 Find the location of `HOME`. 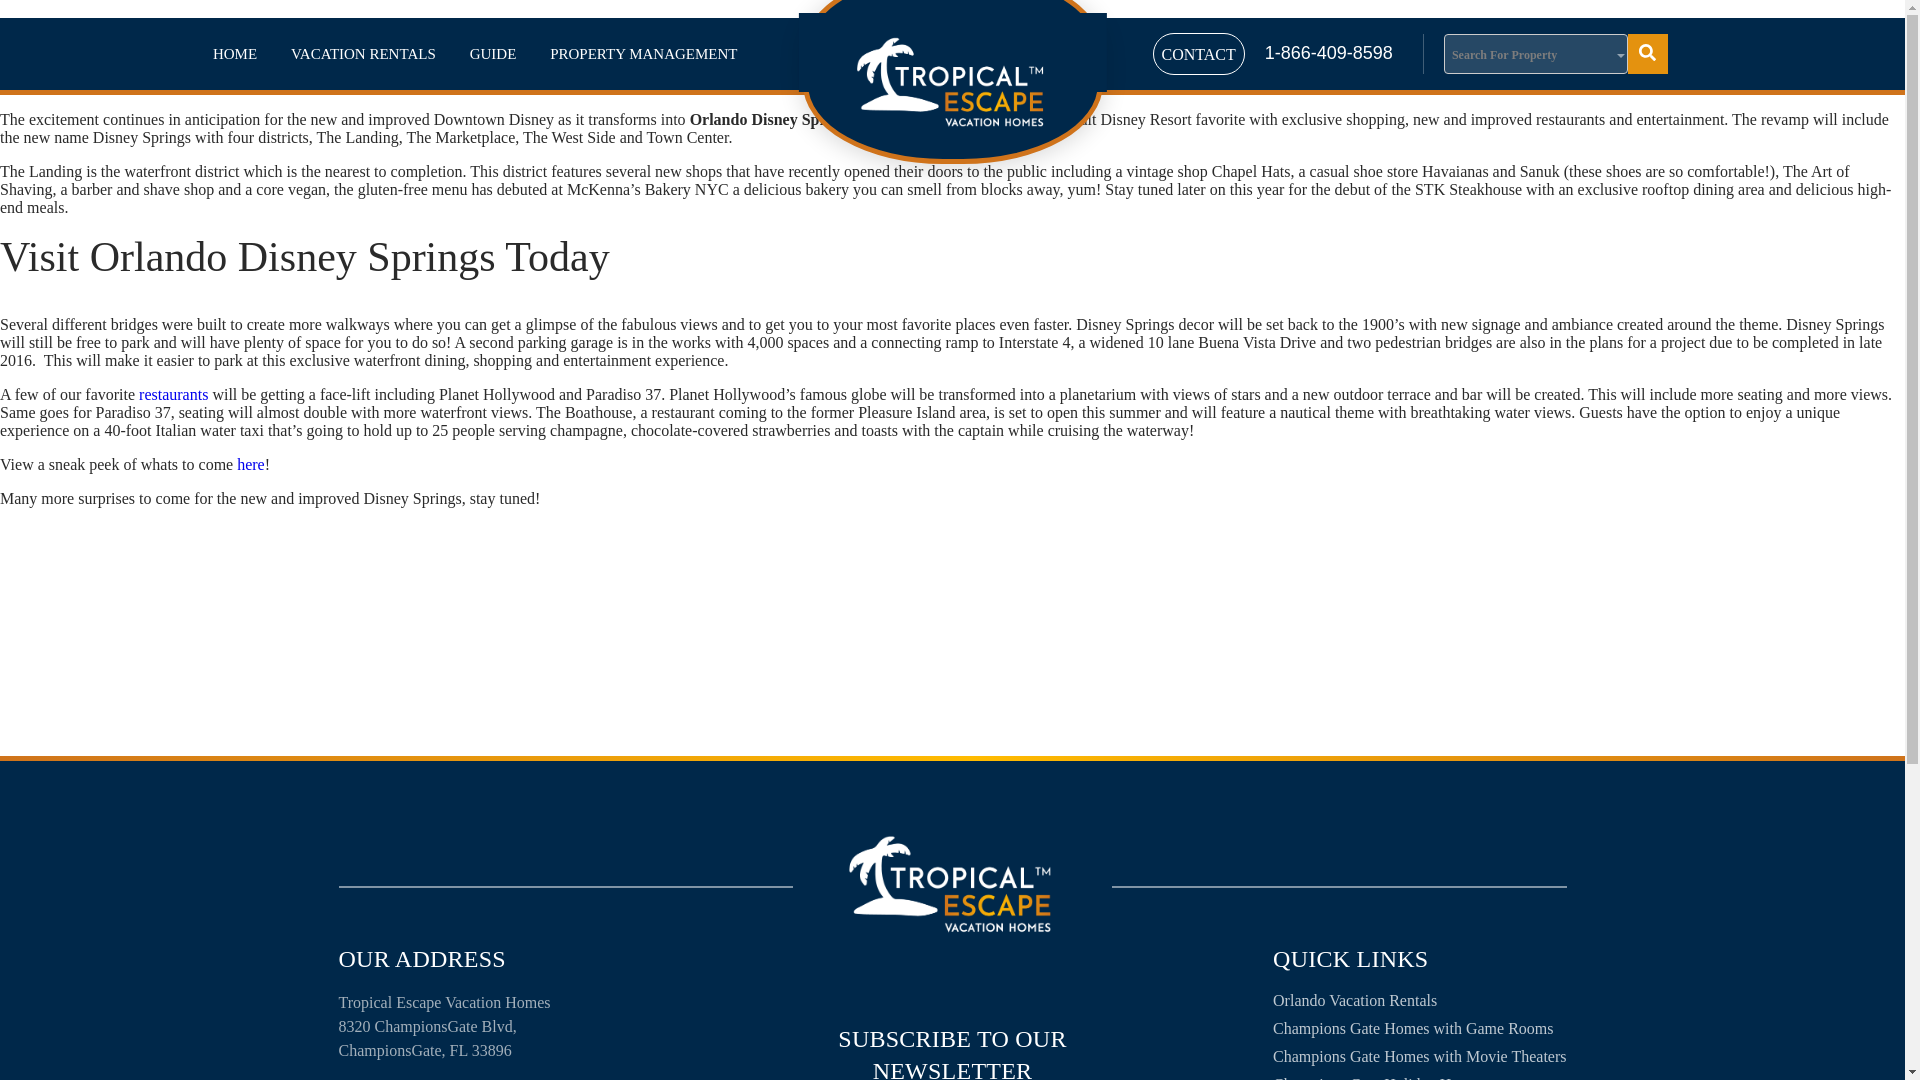

HOME is located at coordinates (234, 54).